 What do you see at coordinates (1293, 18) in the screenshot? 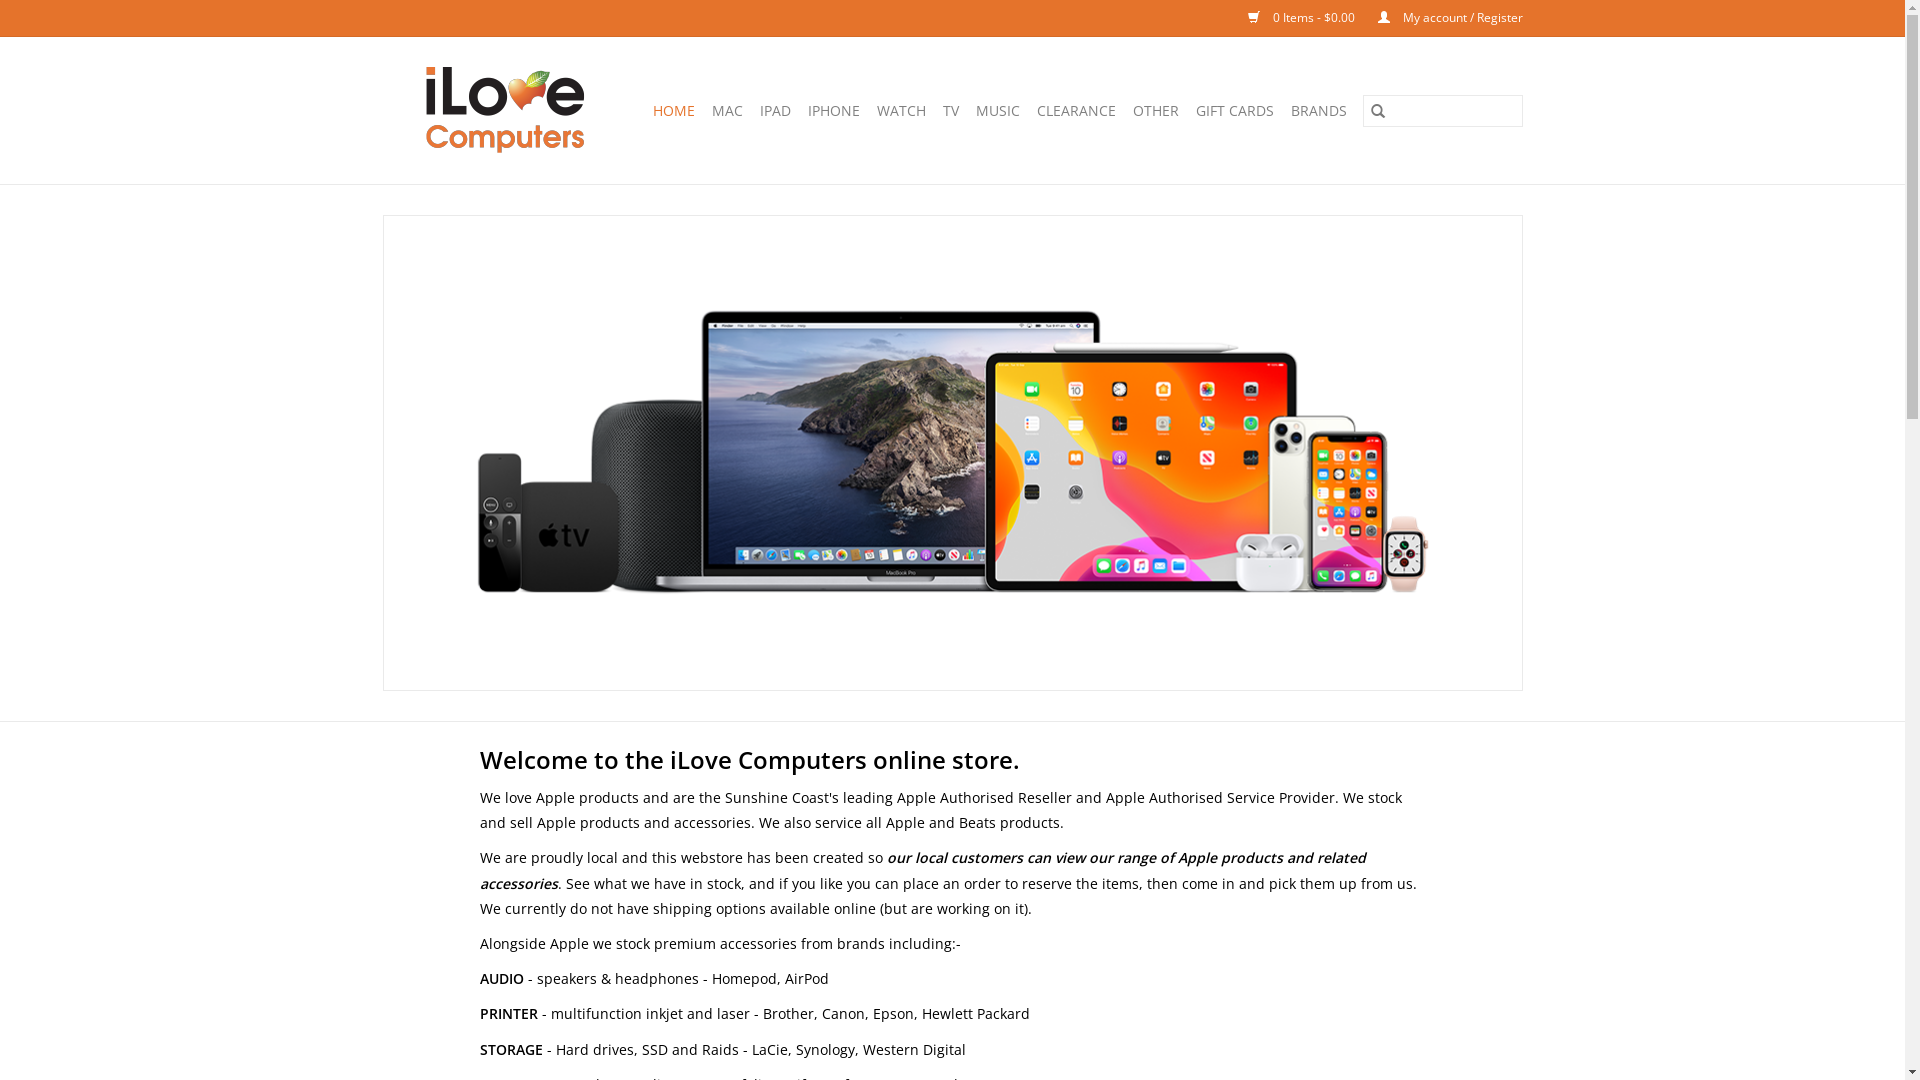
I see `0 Items - $0.00` at bounding box center [1293, 18].